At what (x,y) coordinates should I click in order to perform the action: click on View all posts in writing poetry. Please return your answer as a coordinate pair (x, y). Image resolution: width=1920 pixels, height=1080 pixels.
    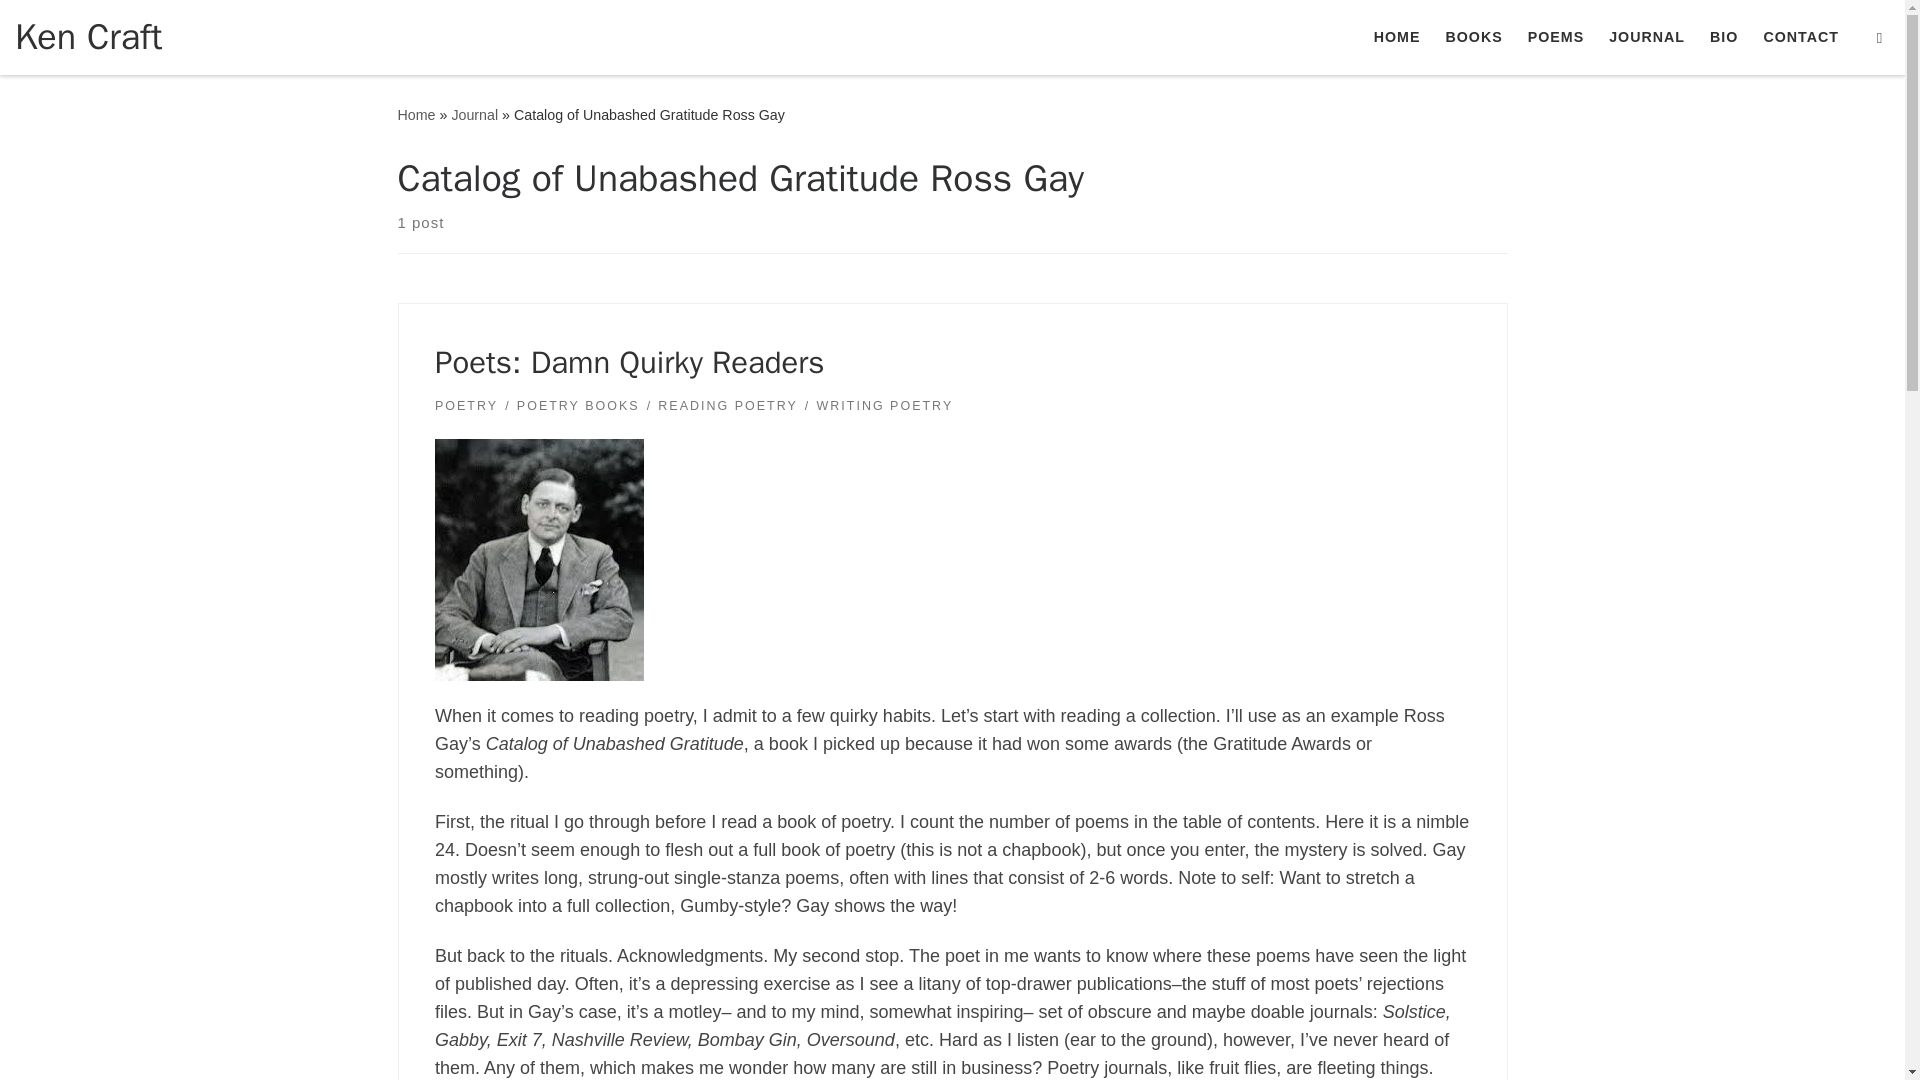
    Looking at the image, I should click on (886, 406).